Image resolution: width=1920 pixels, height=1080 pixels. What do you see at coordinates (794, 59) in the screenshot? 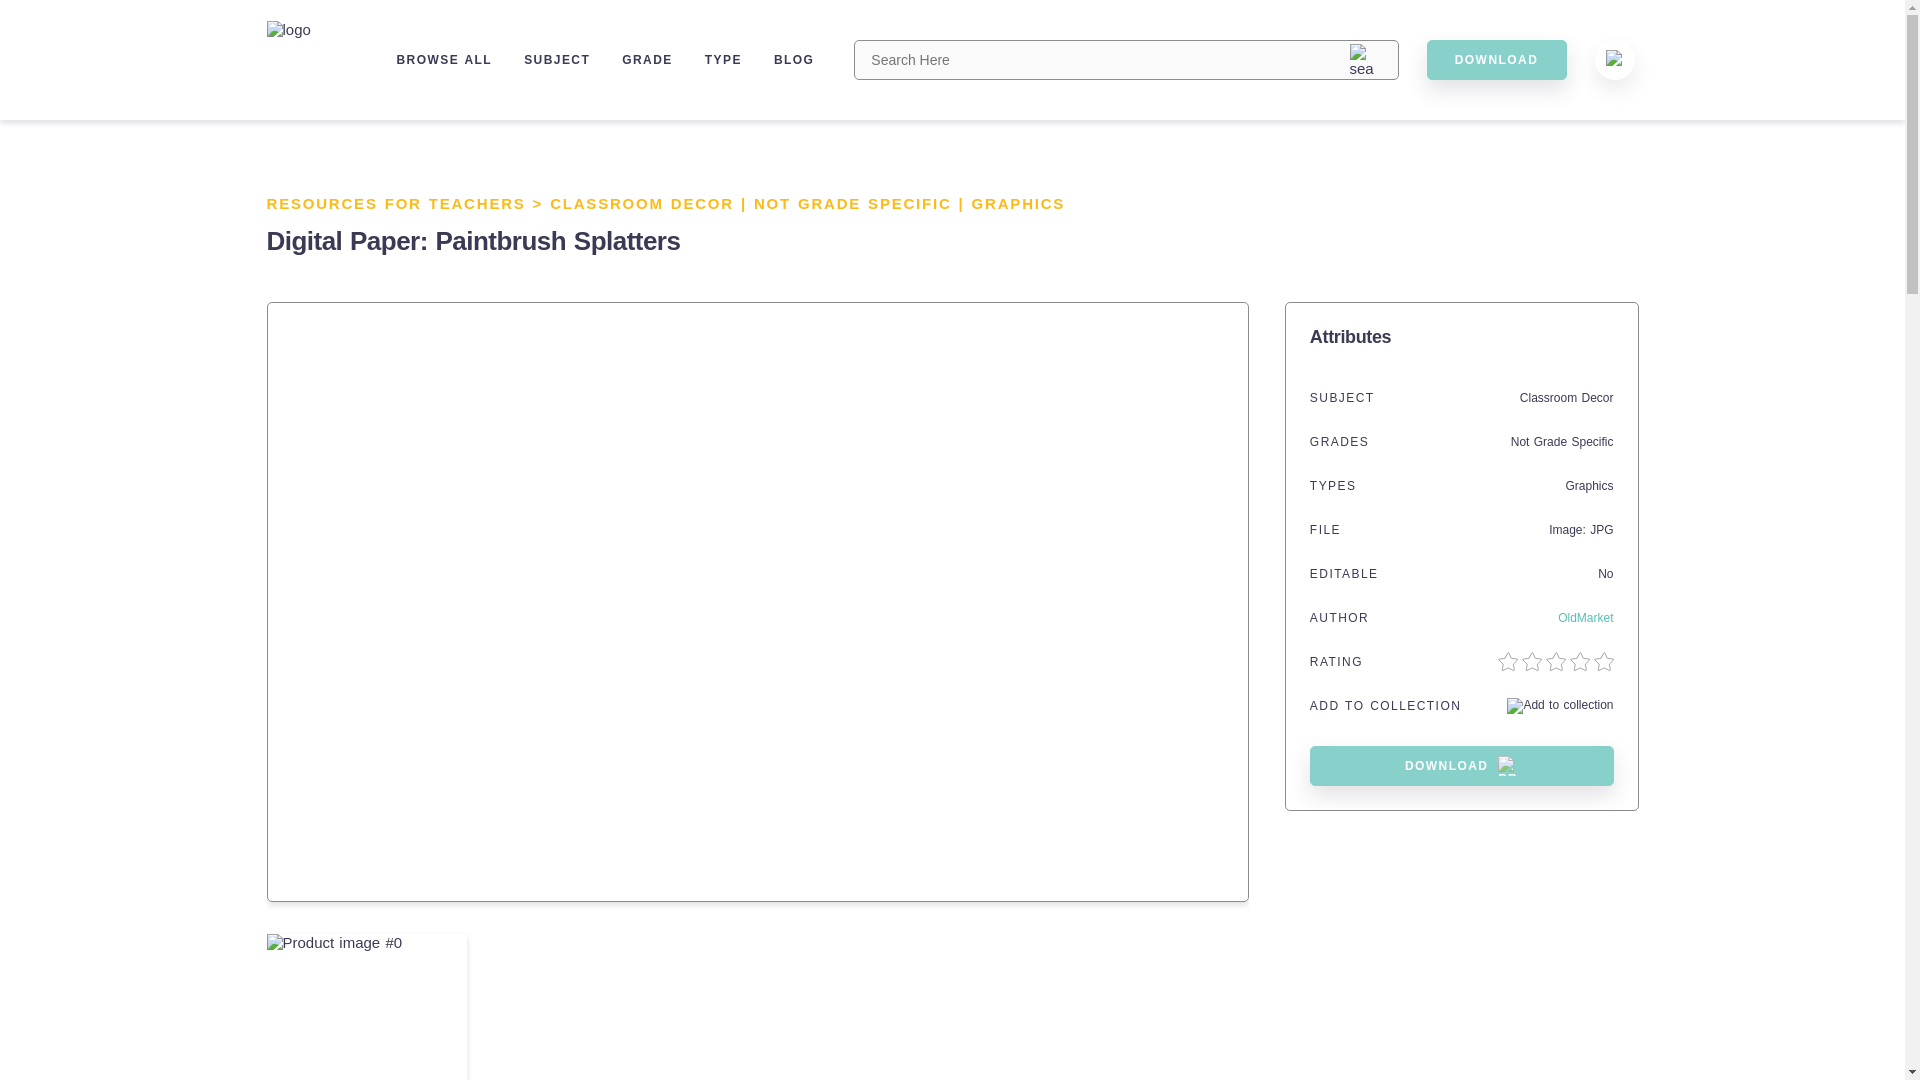
I see `BLOG` at bounding box center [794, 59].